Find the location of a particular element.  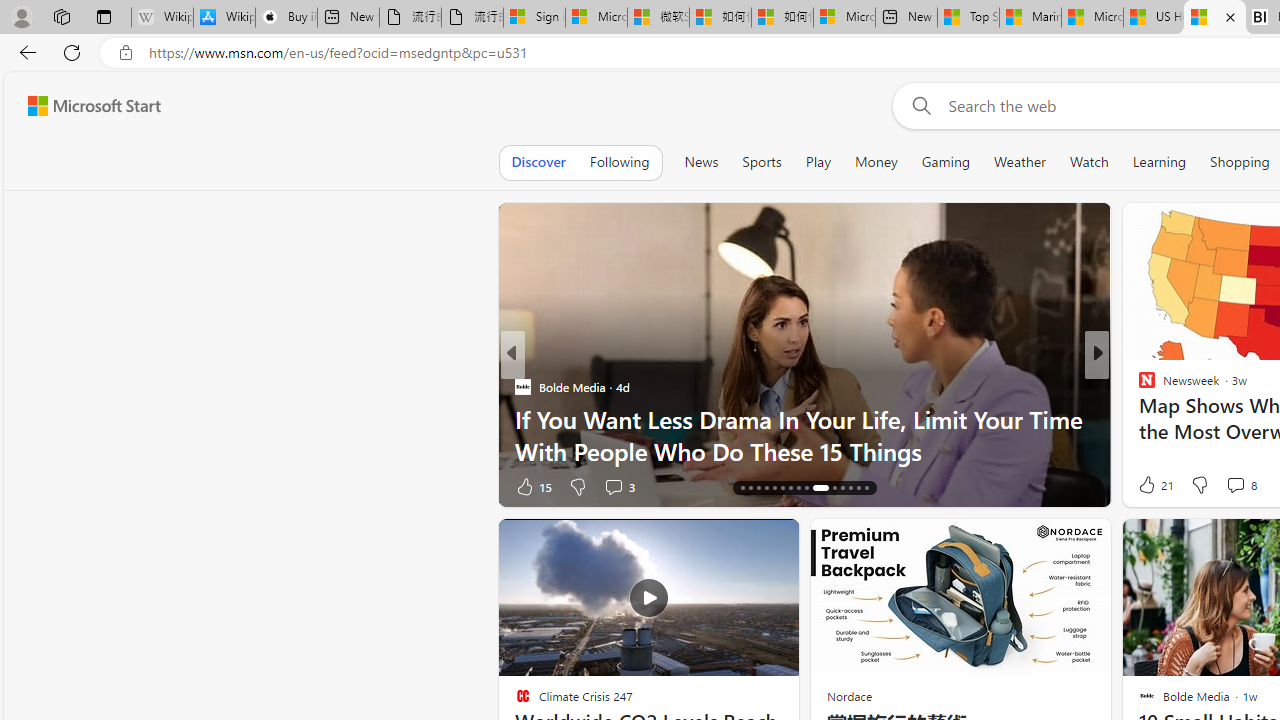

Bolde Media is located at coordinates (522, 386).